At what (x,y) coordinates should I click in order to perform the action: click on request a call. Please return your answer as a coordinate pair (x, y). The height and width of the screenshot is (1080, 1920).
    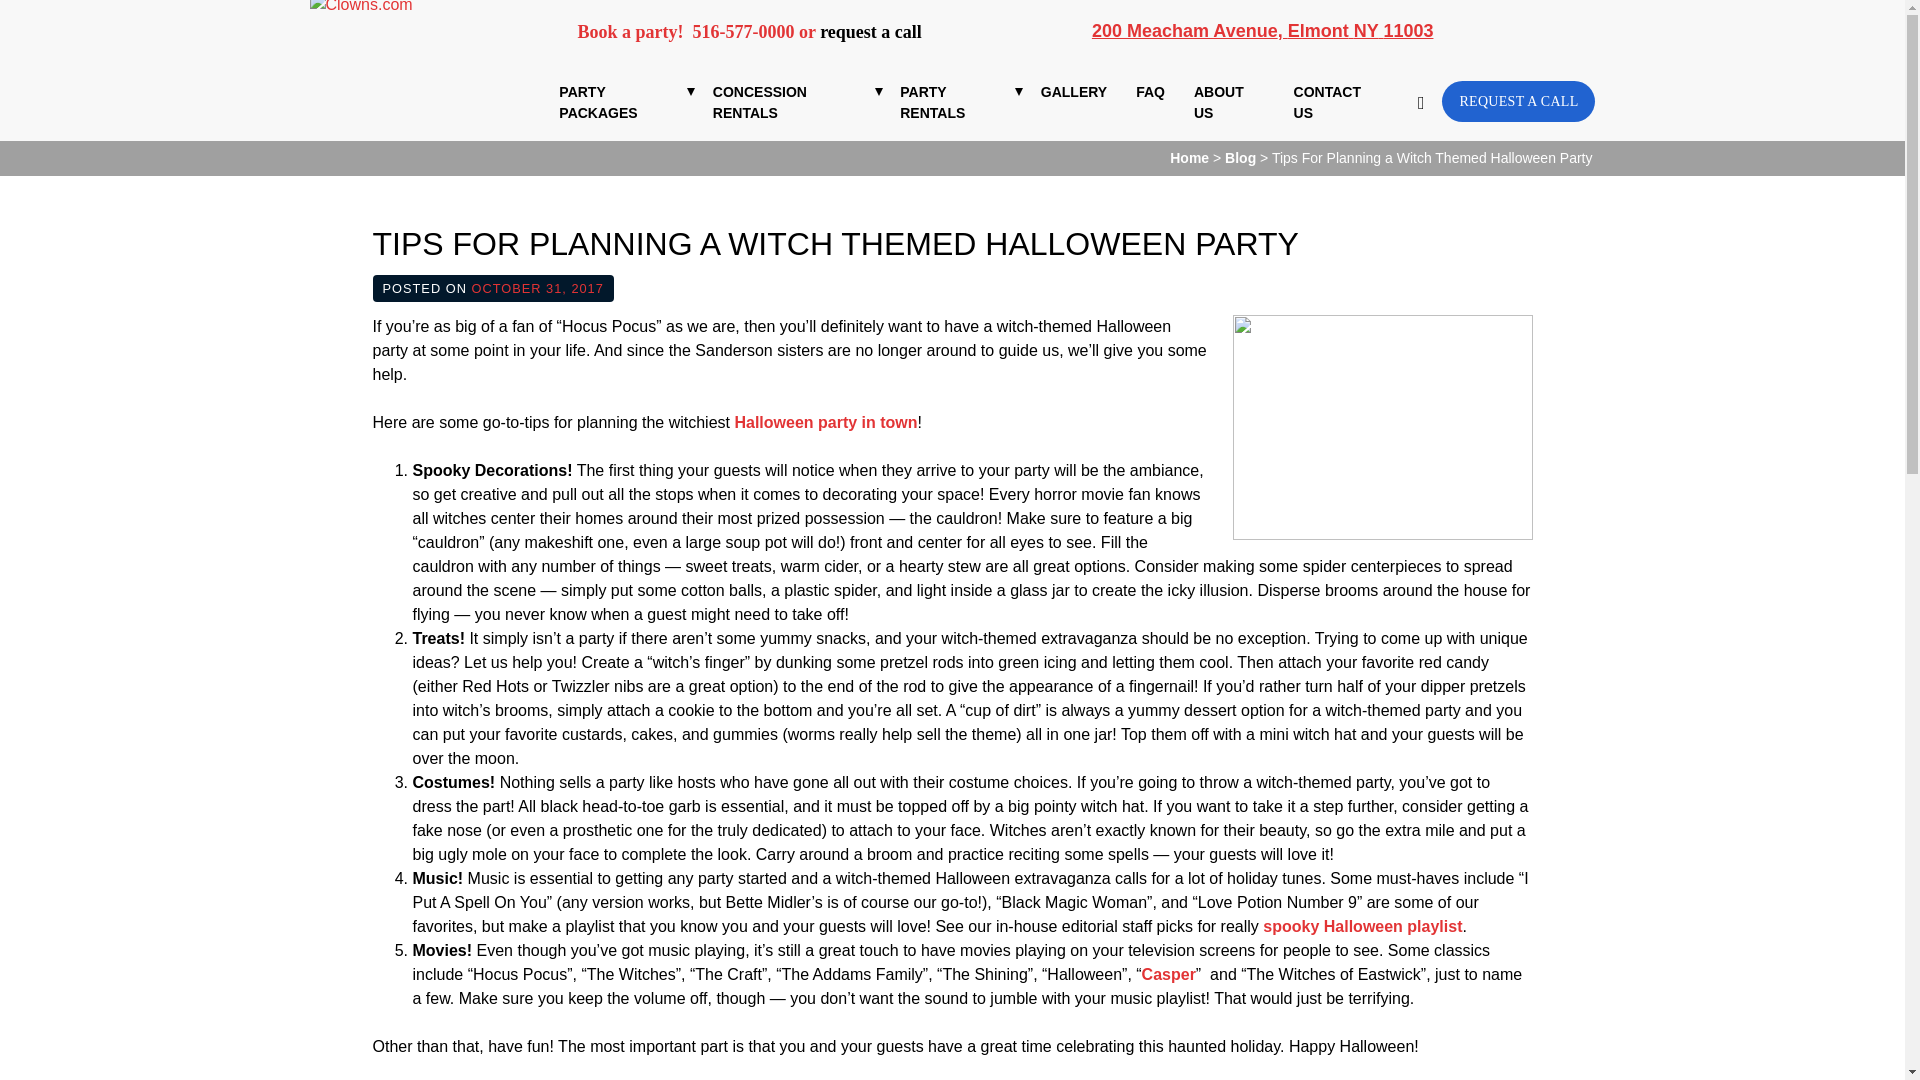
    Looking at the image, I should click on (870, 32).